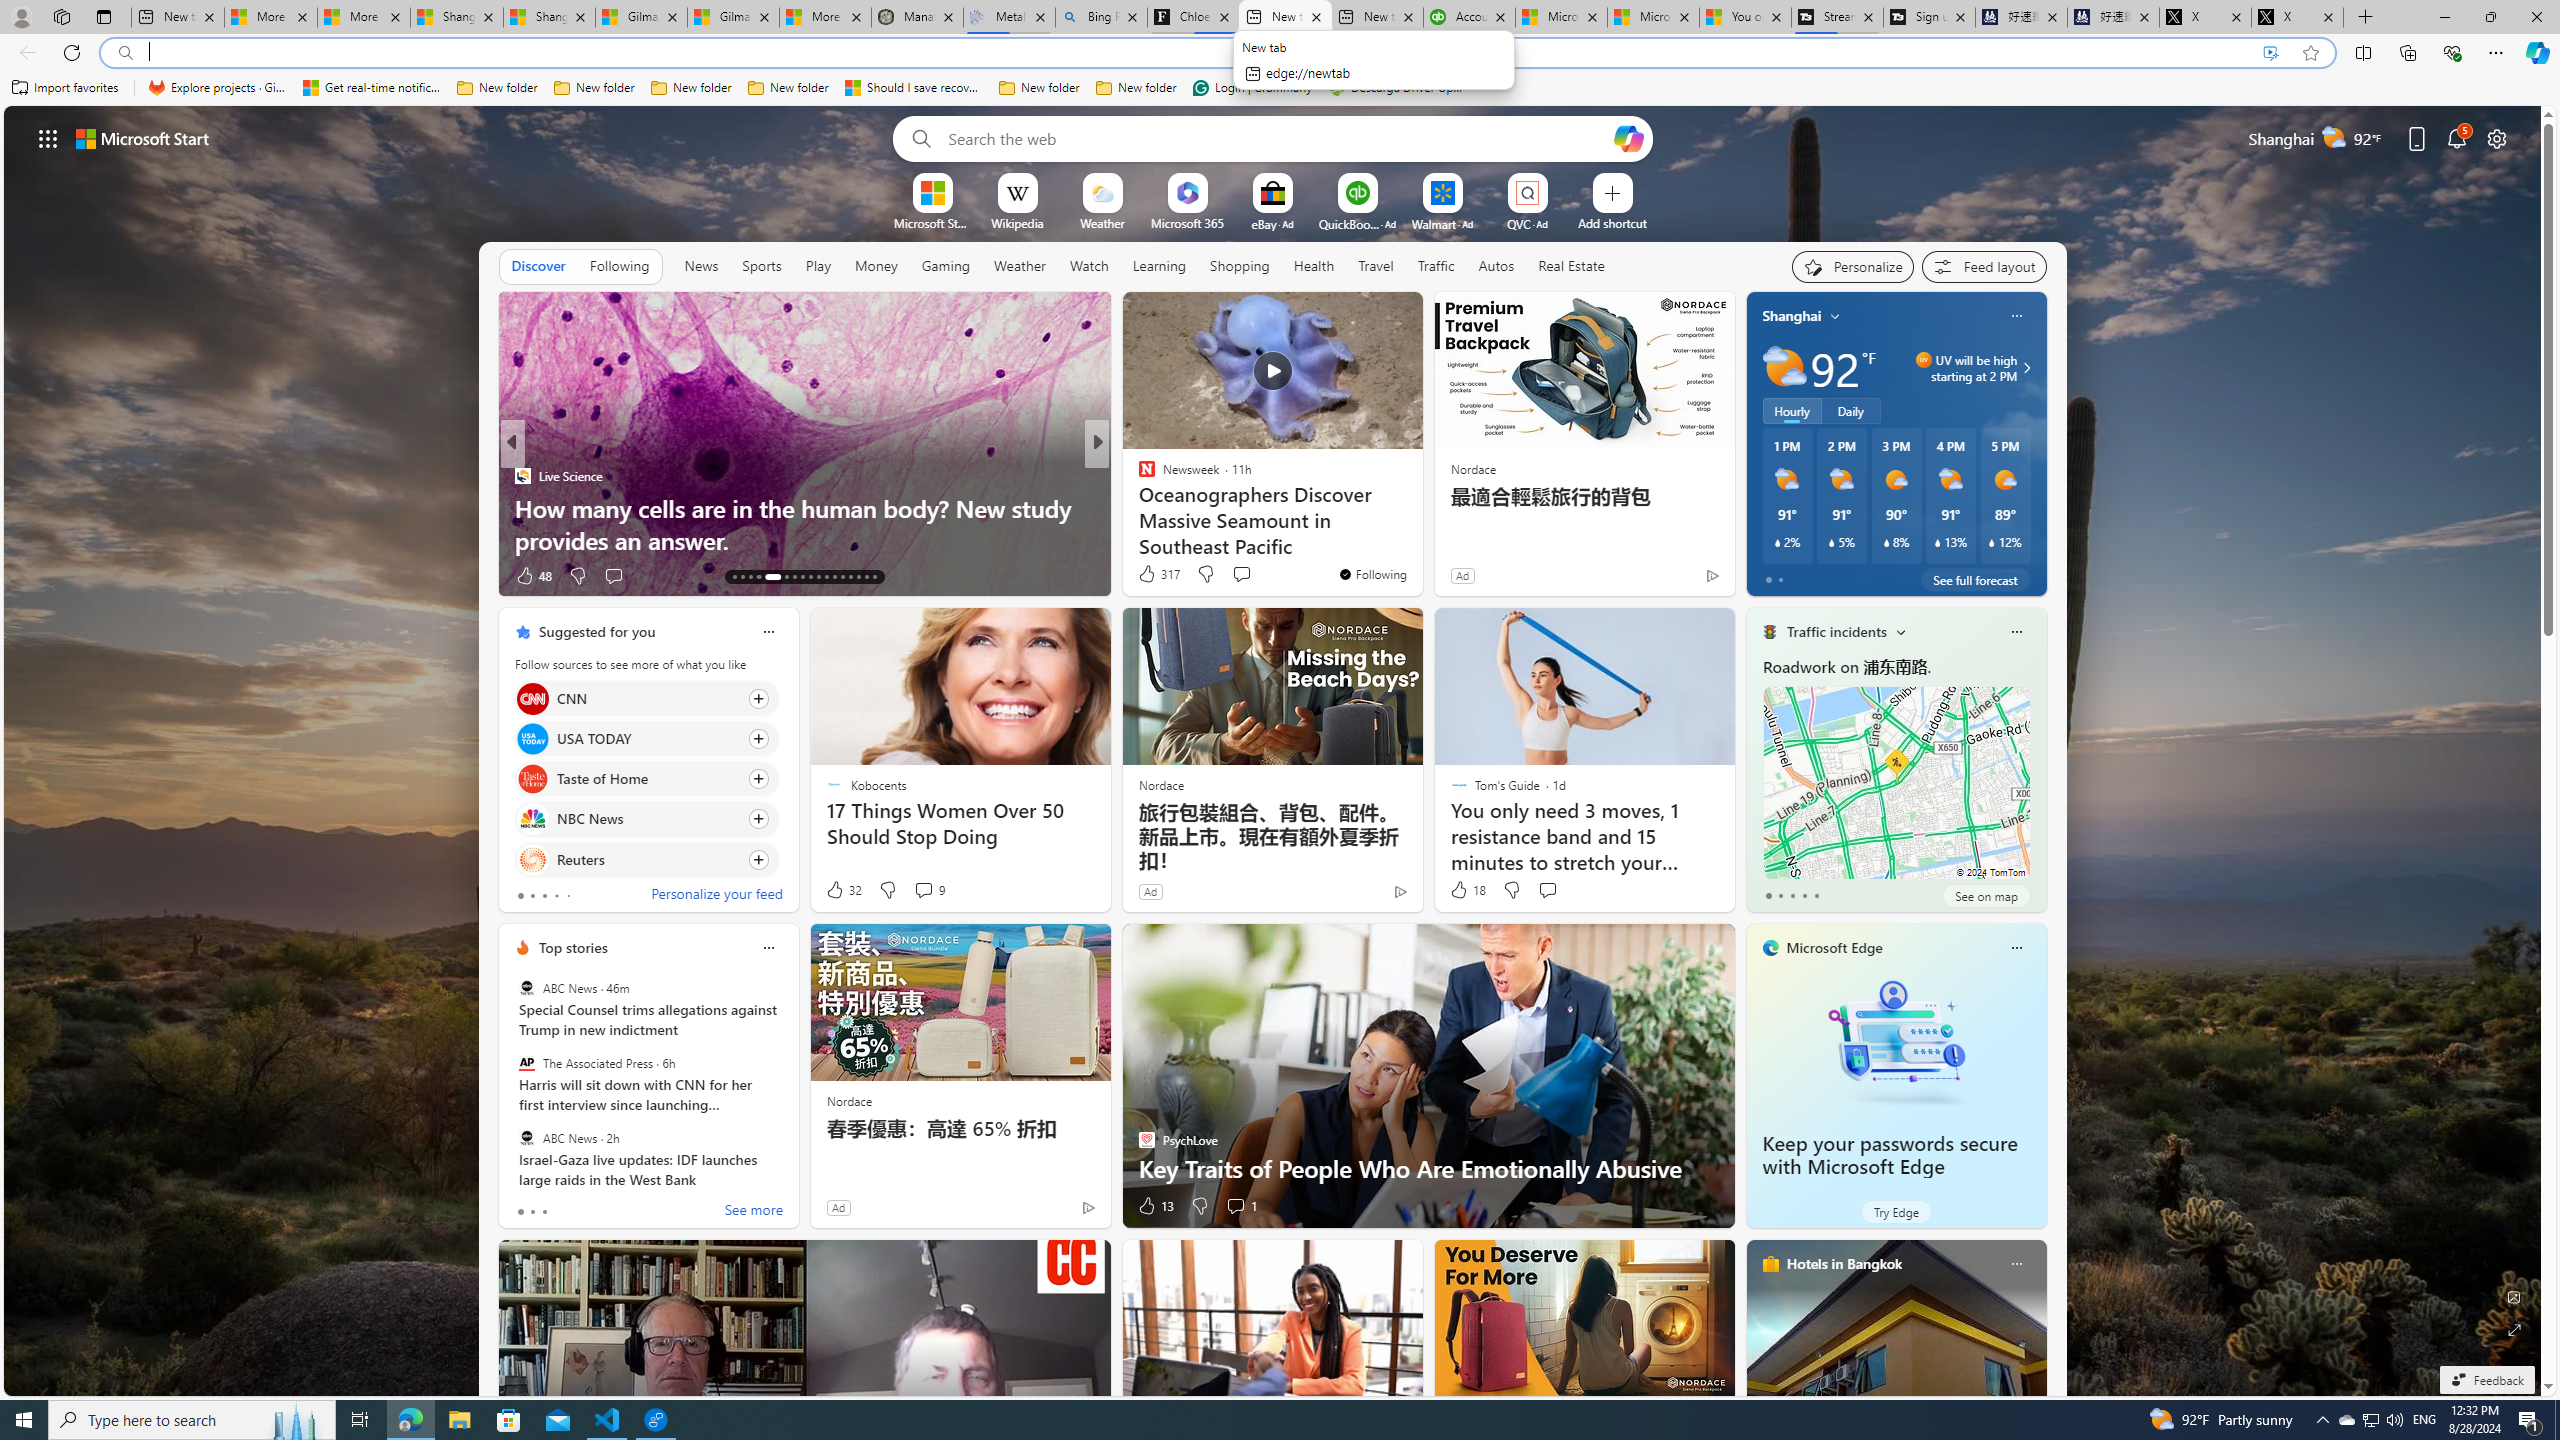 The image size is (2560, 1440). I want to click on Top stories, so click(573, 948).